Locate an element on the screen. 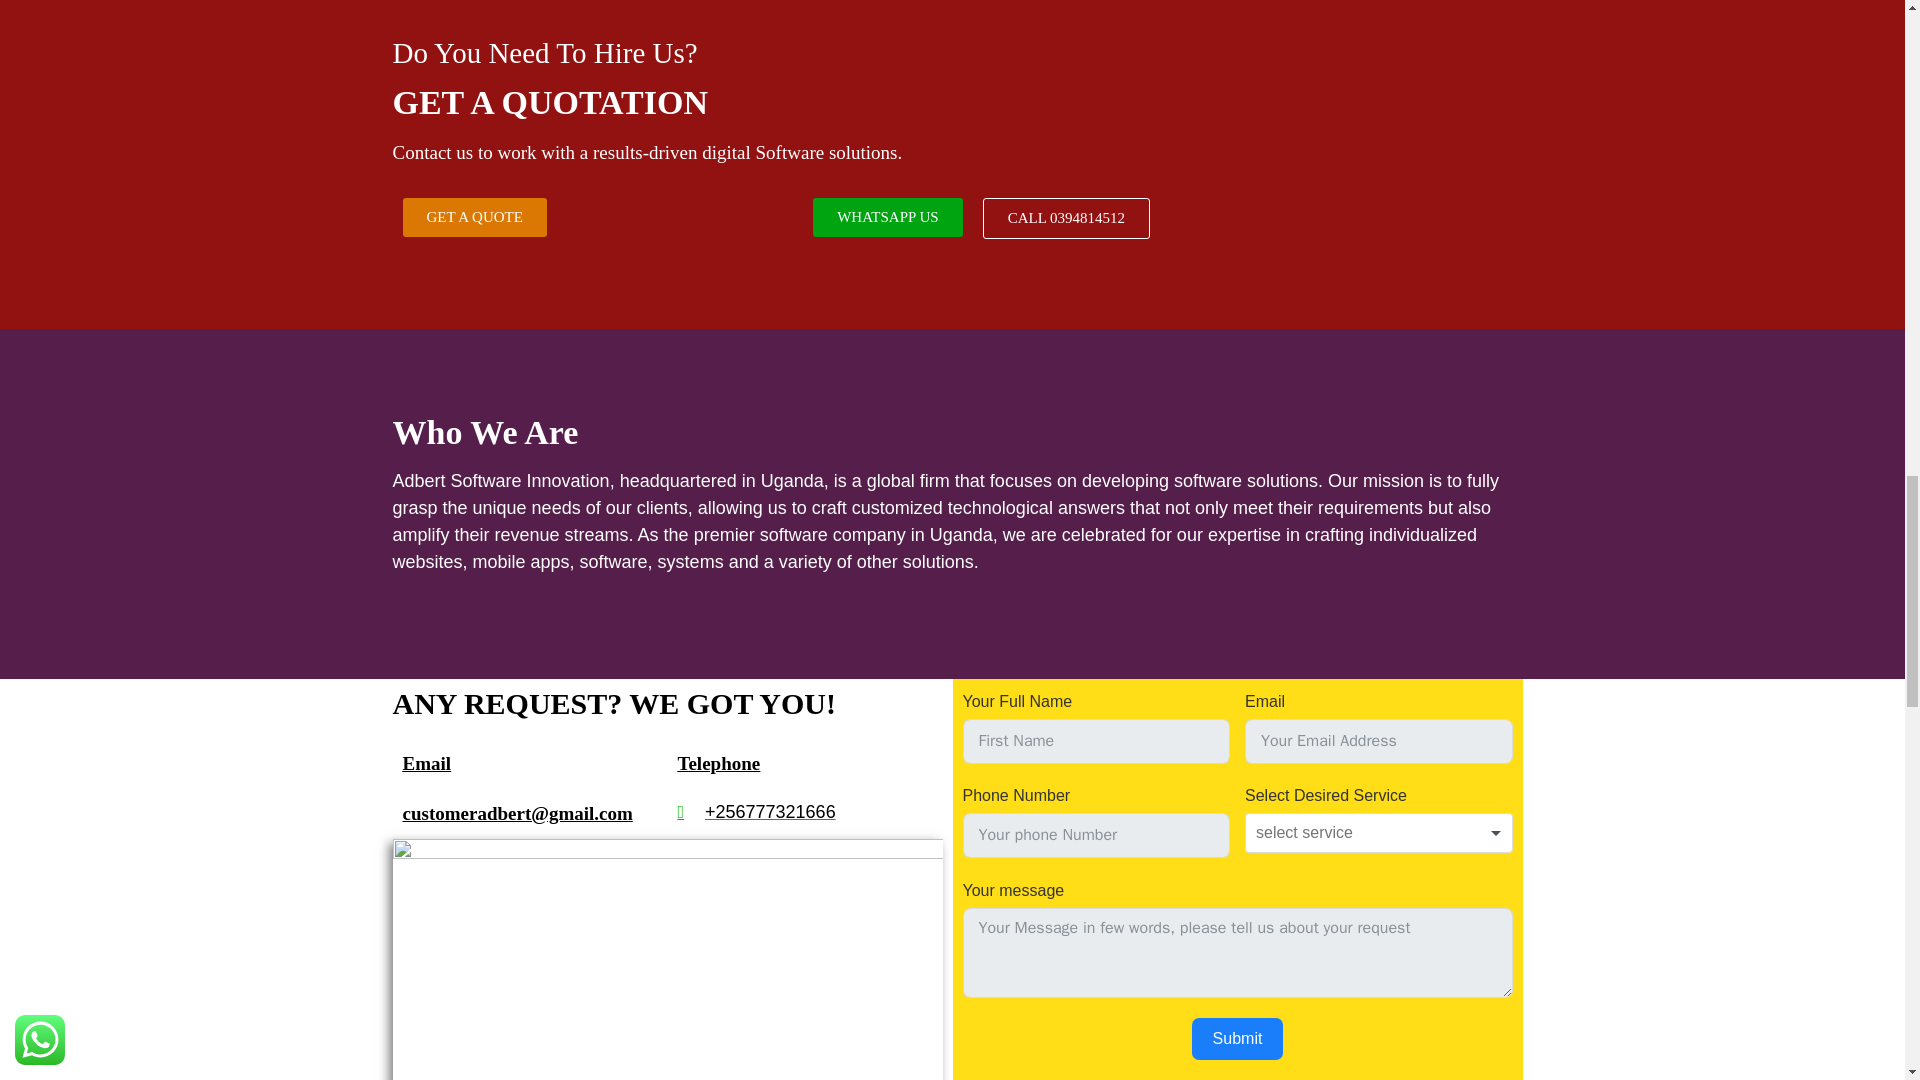  Telephone is located at coordinates (718, 763).